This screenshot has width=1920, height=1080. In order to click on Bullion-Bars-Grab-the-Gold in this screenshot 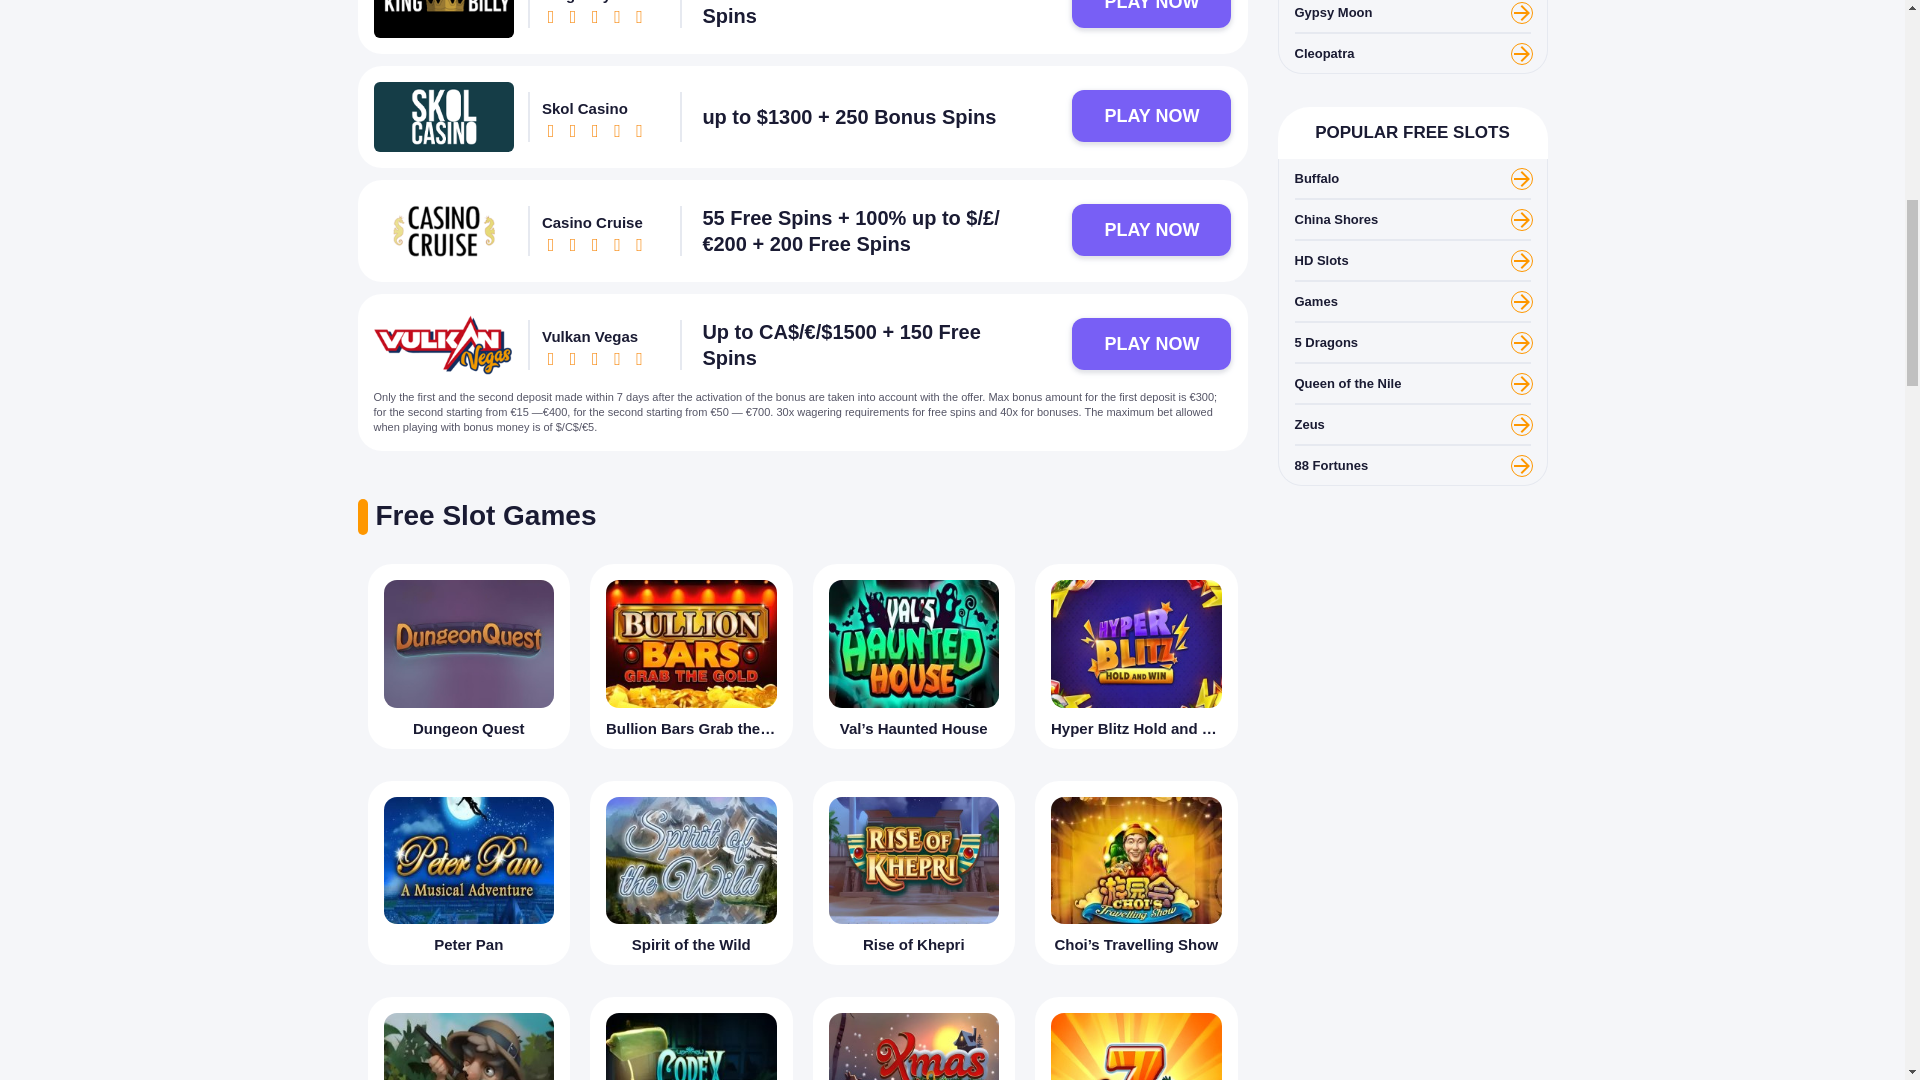, I will do `click(692, 644)`.